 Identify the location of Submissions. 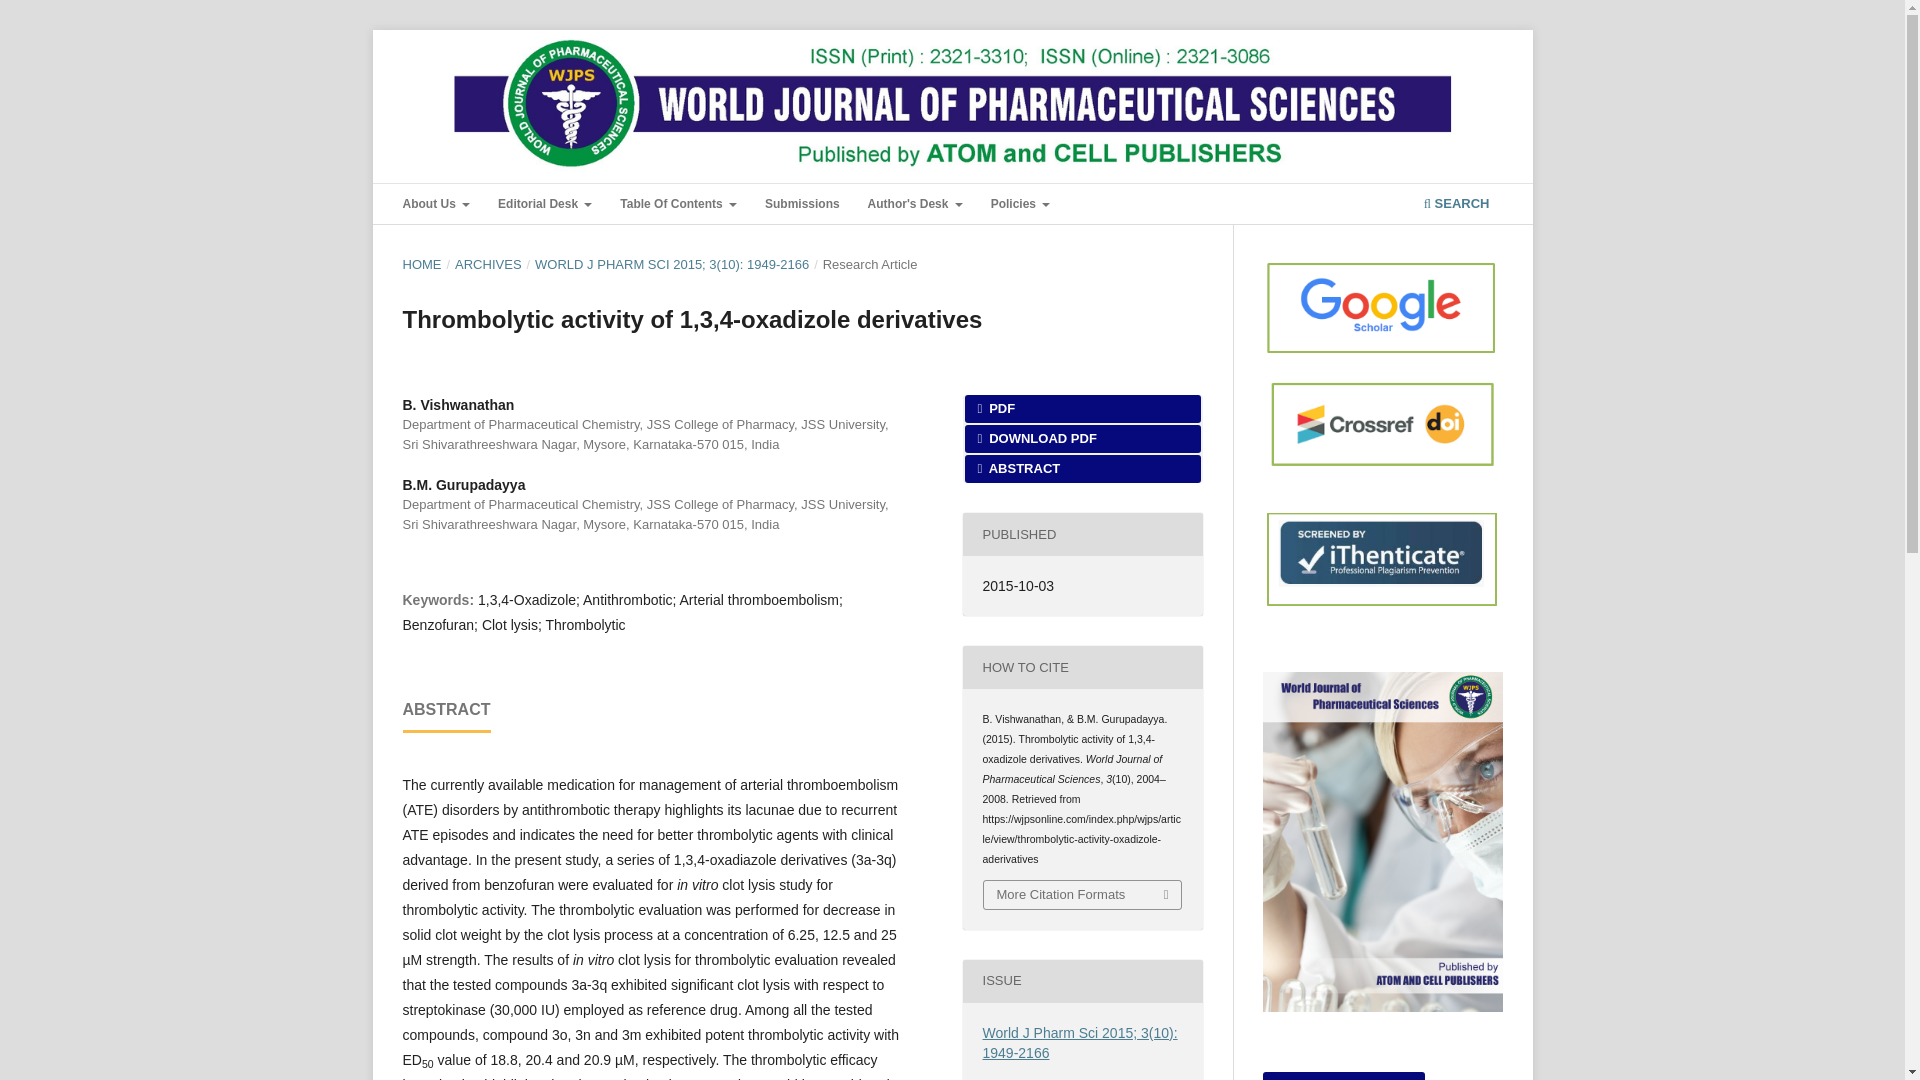
(802, 206).